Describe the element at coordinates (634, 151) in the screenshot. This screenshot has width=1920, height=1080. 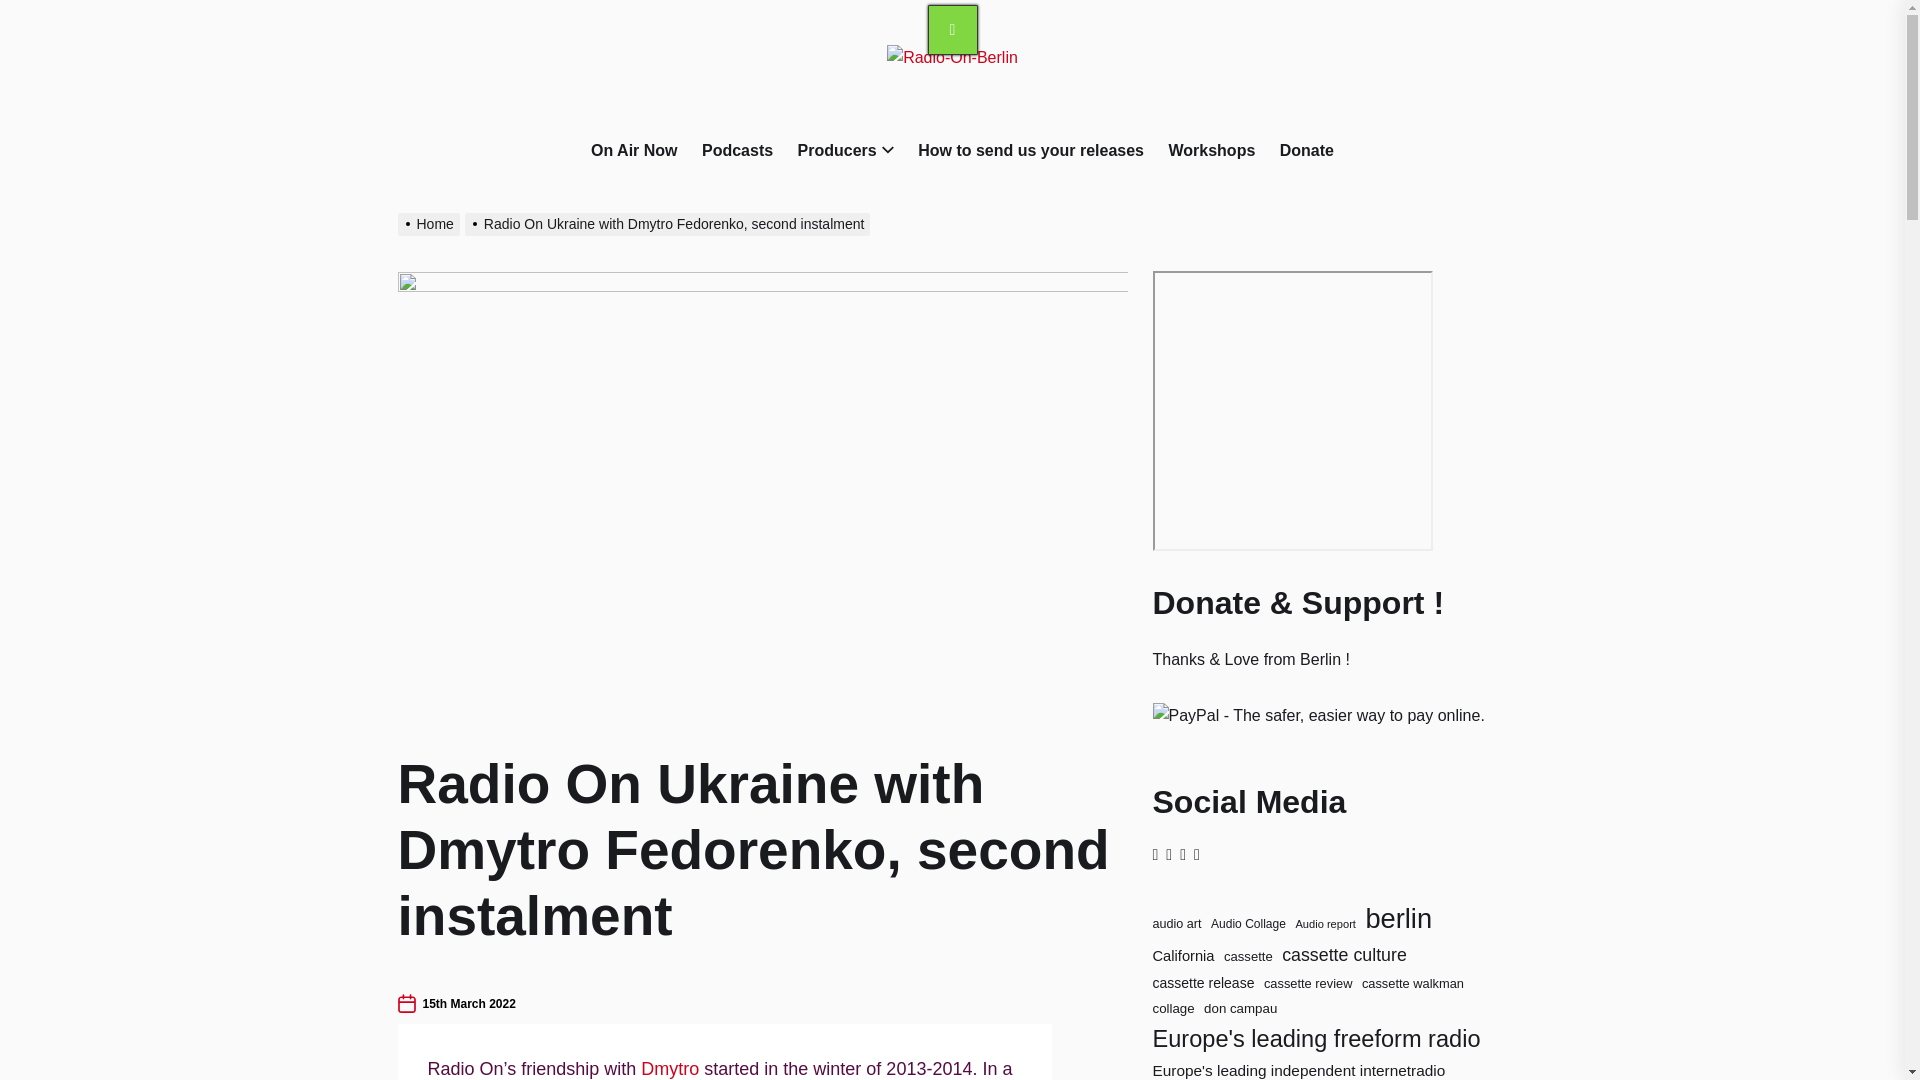
I see `On Air Now` at that location.